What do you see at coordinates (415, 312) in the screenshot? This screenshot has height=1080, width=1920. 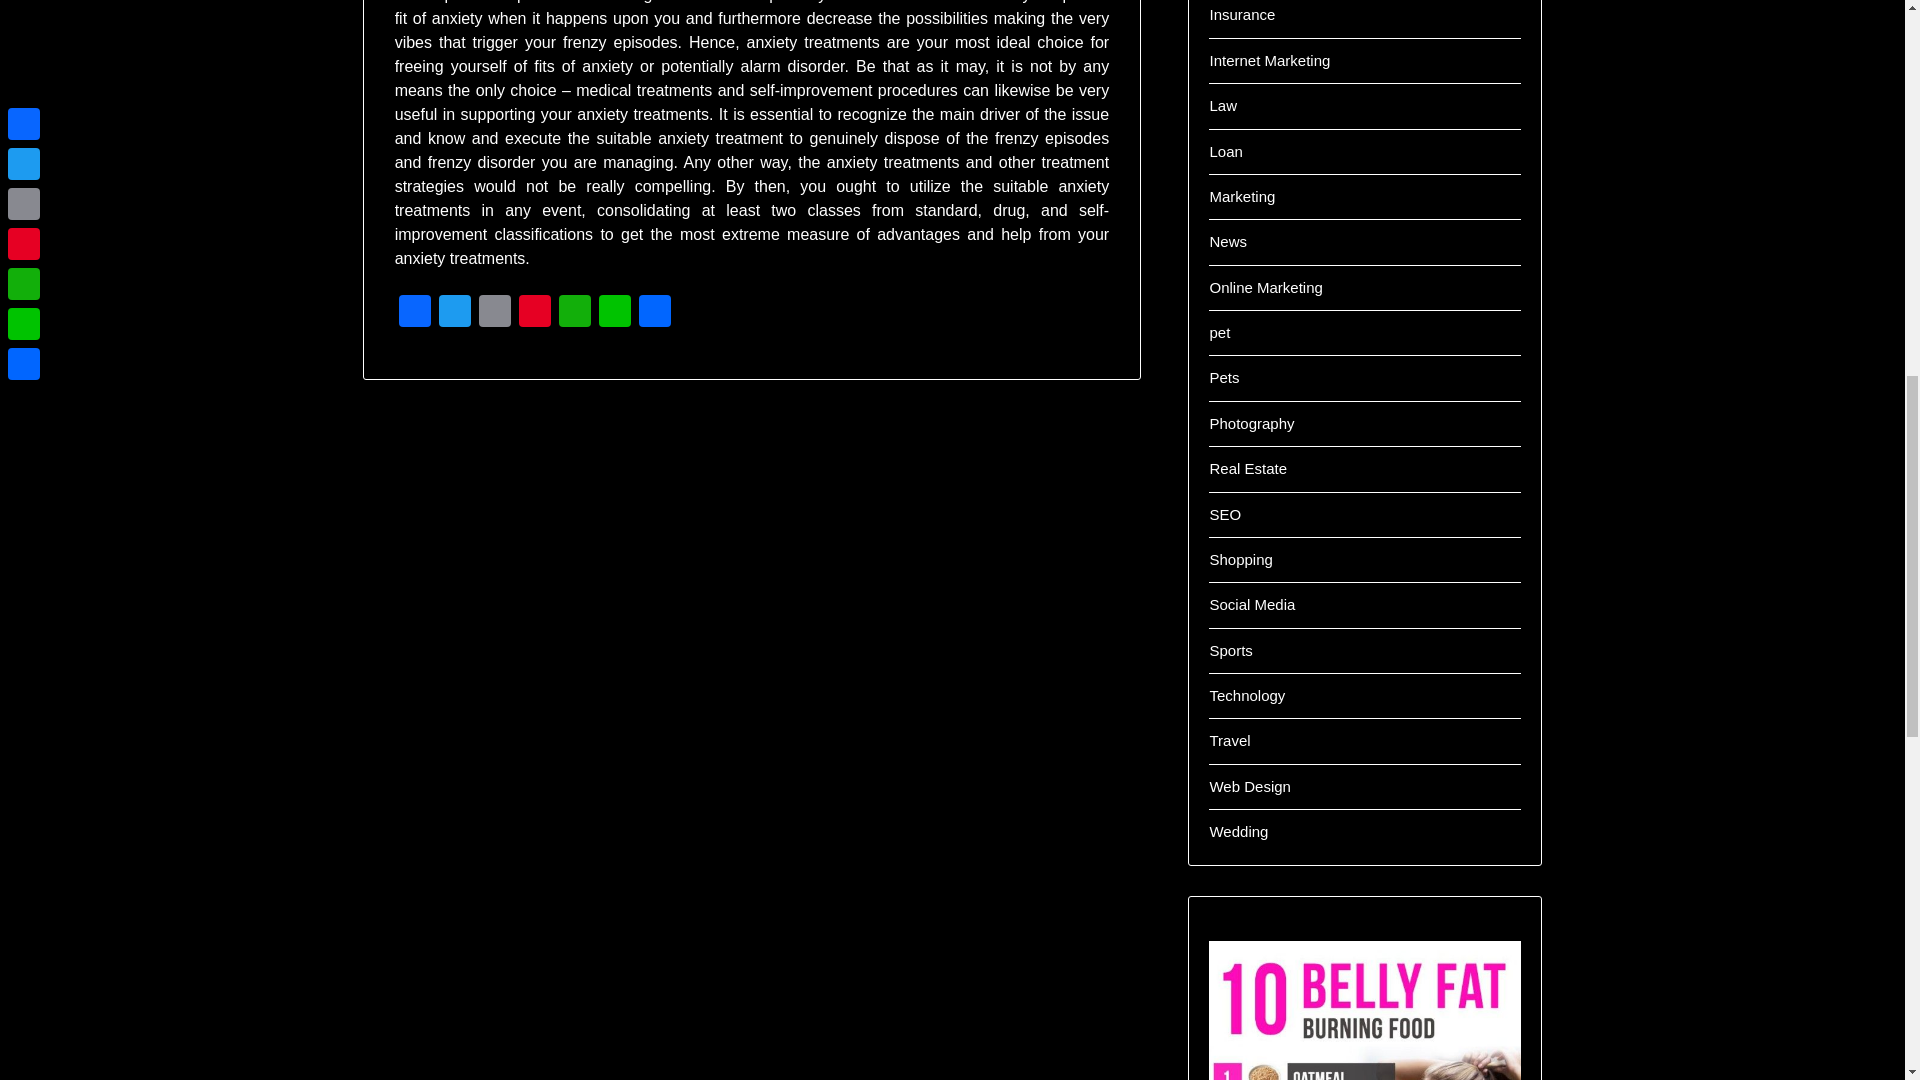 I see `Facebook` at bounding box center [415, 312].